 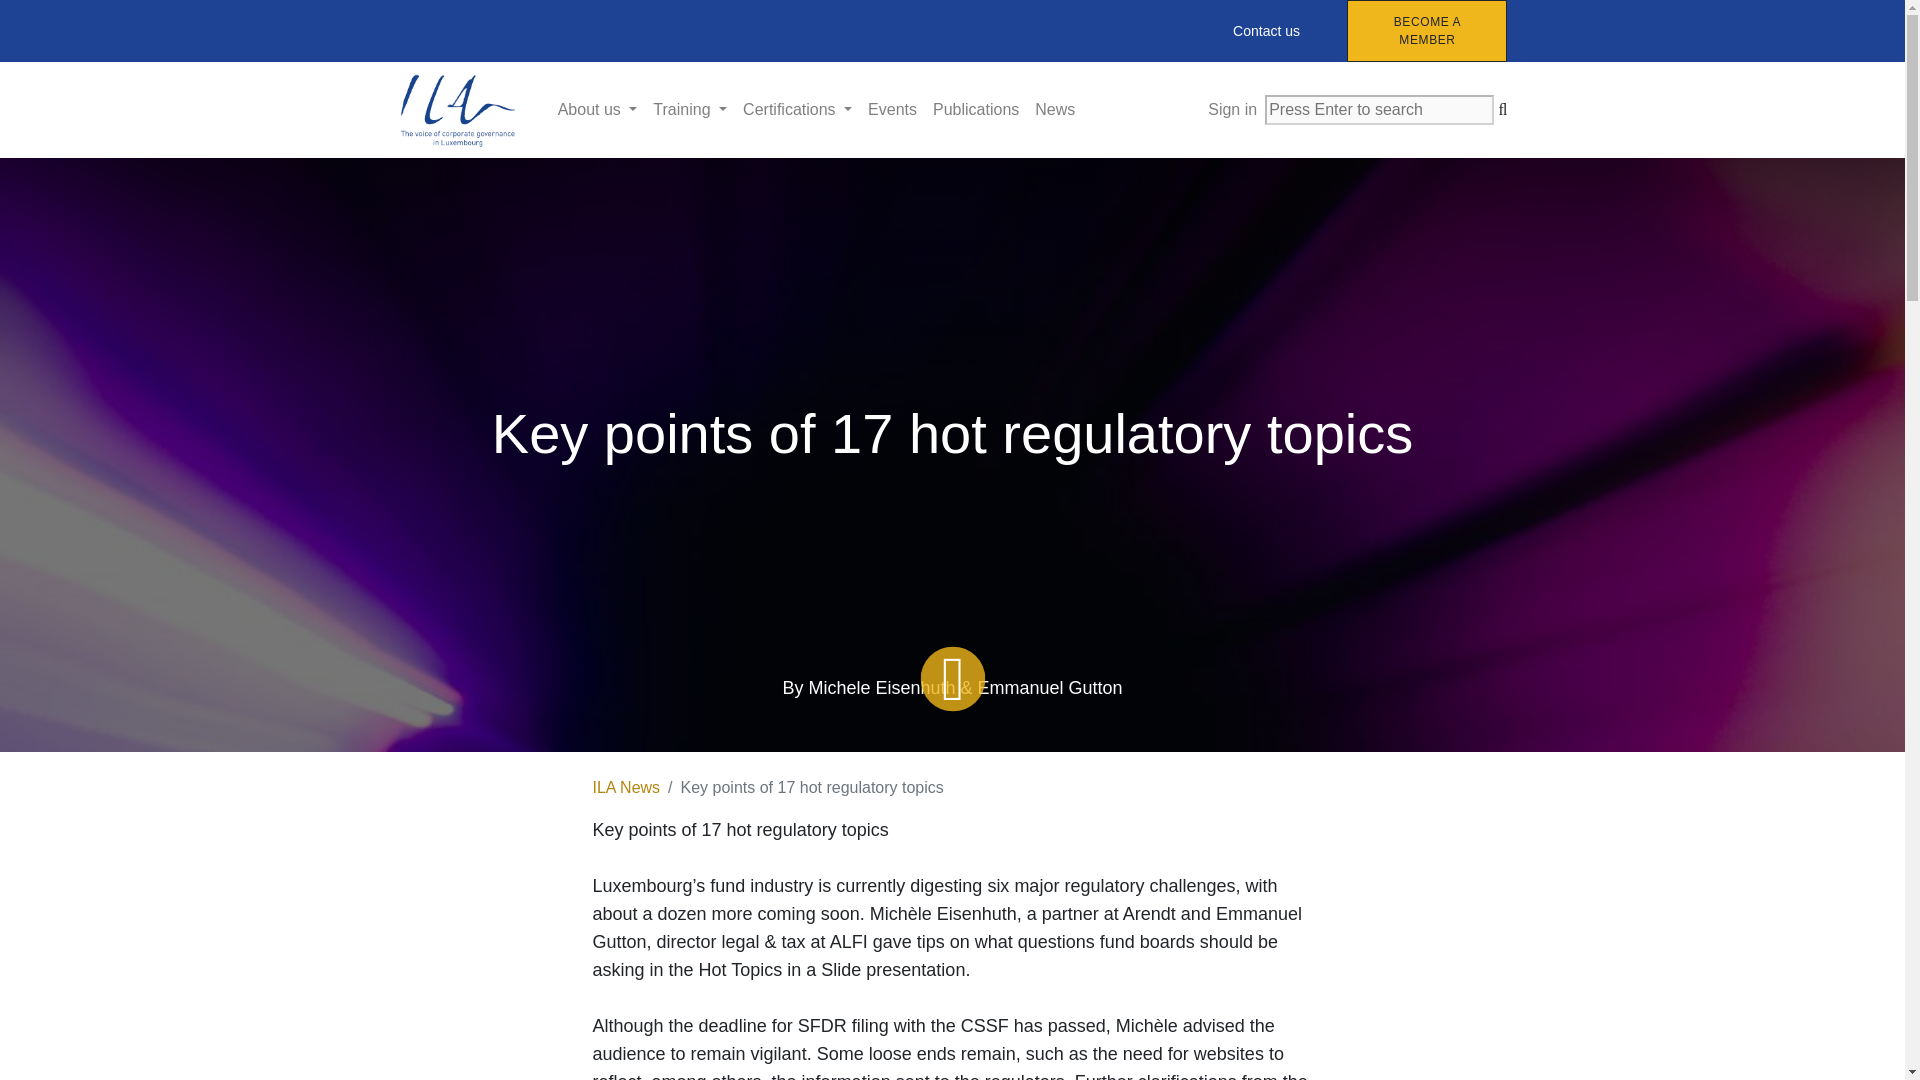 What do you see at coordinates (690, 109) in the screenshot?
I see `Training` at bounding box center [690, 109].